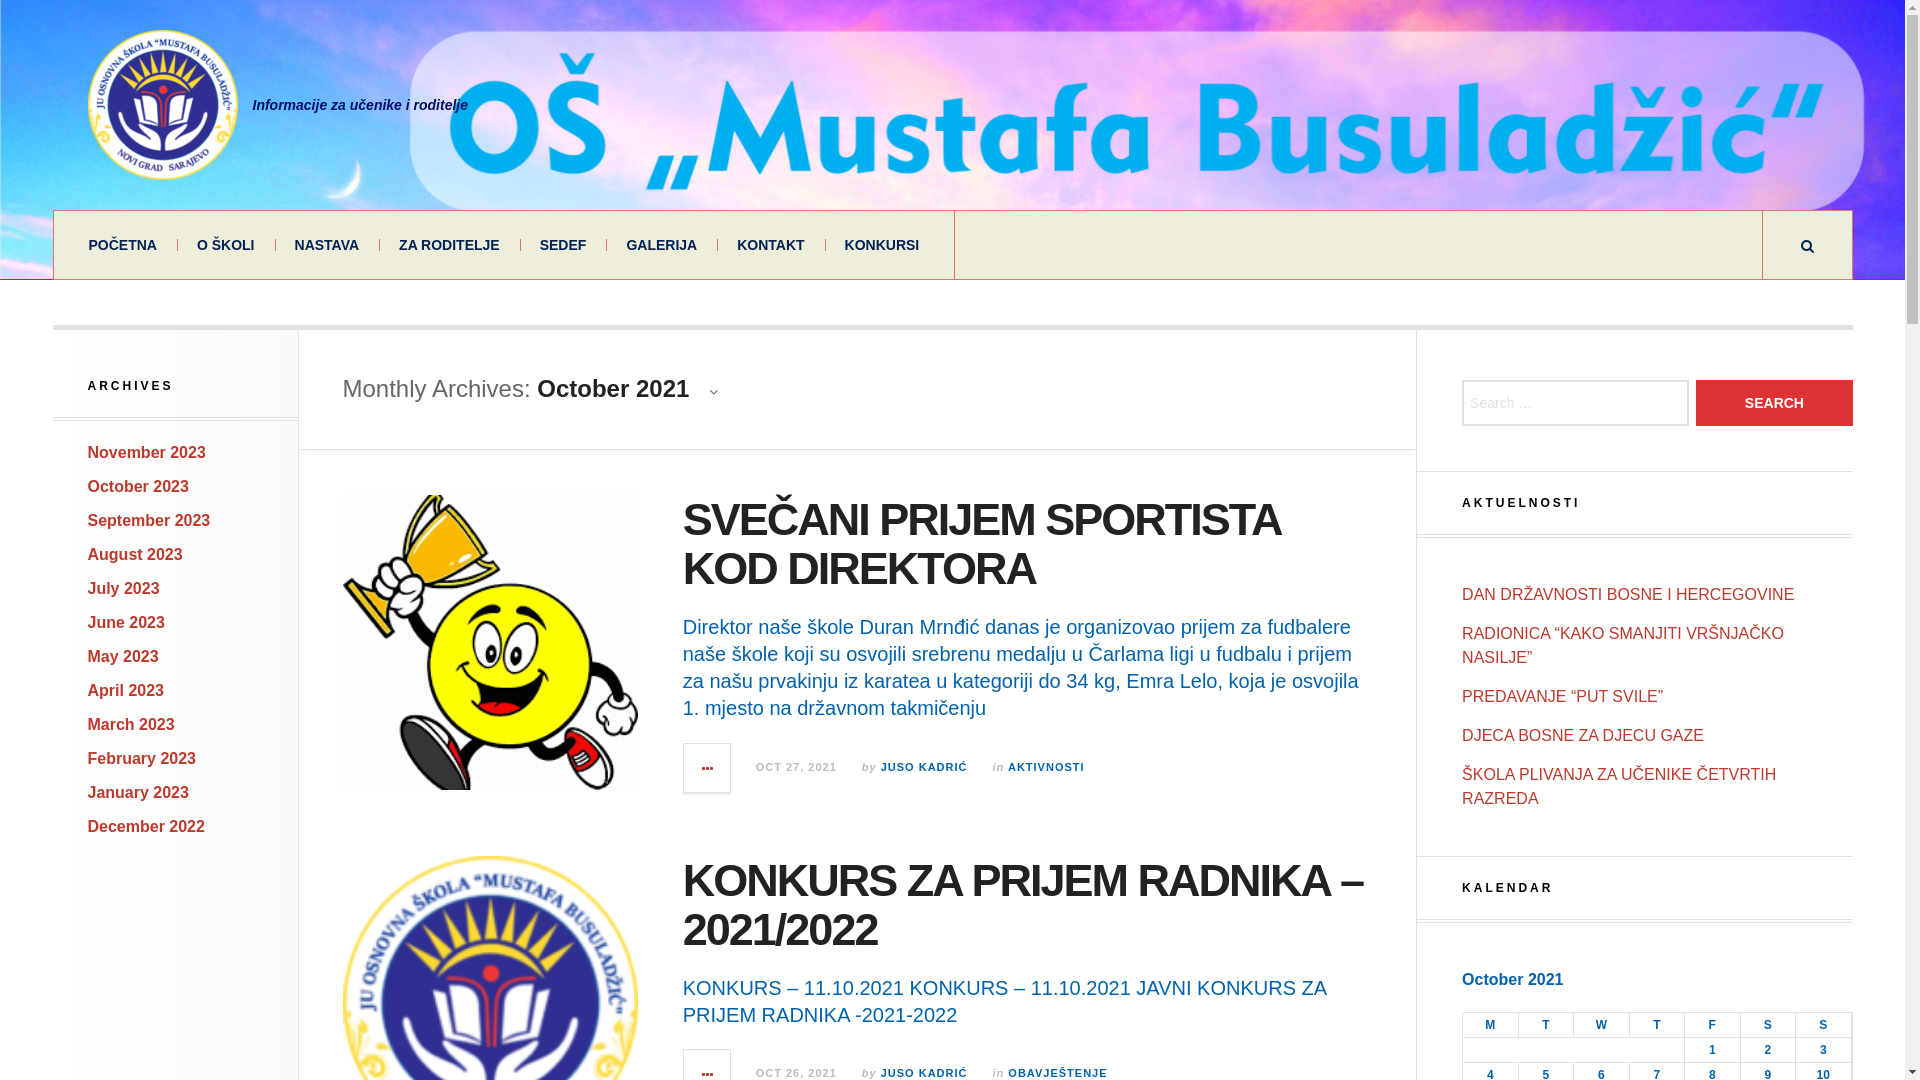 The height and width of the screenshot is (1080, 1920). Describe the element at coordinates (146, 826) in the screenshot. I see `December 2022` at that location.